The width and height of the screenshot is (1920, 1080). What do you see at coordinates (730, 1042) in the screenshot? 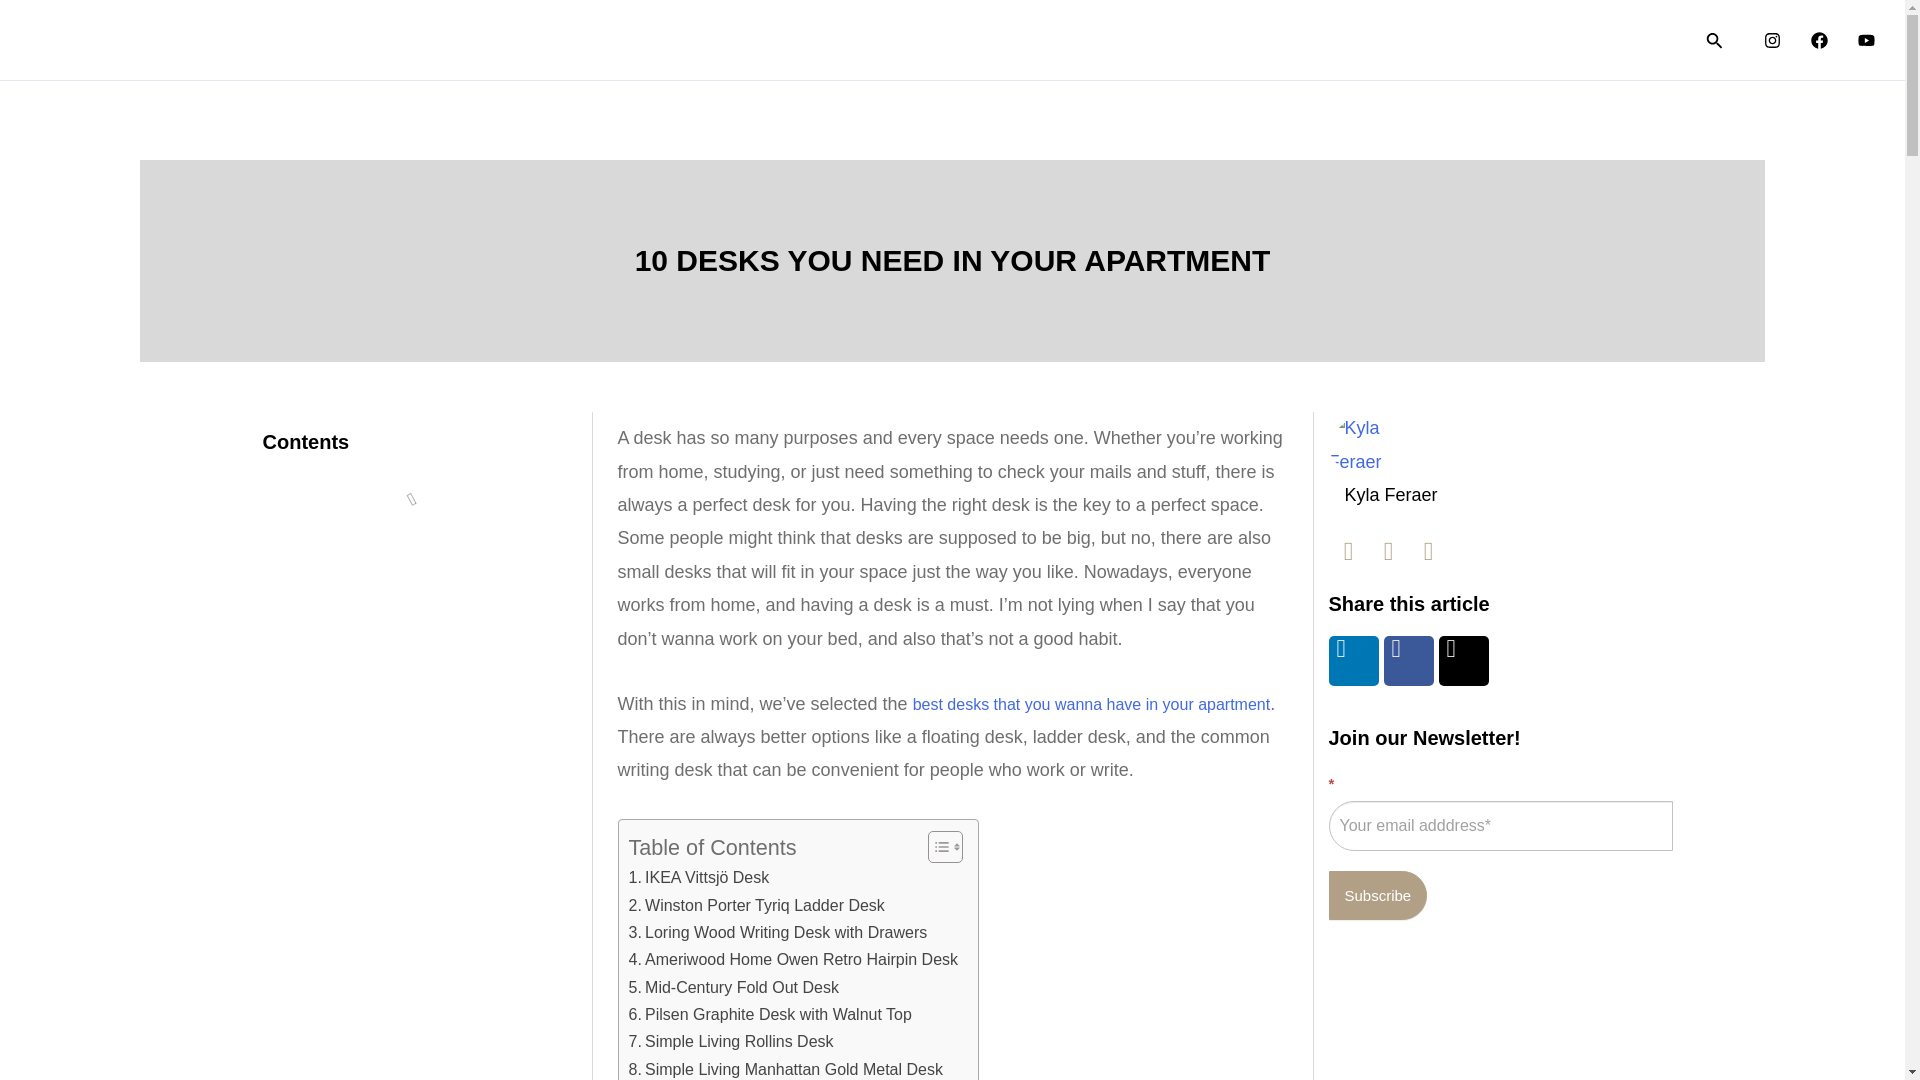
I see `Simple Living Rollins Desk` at bounding box center [730, 1042].